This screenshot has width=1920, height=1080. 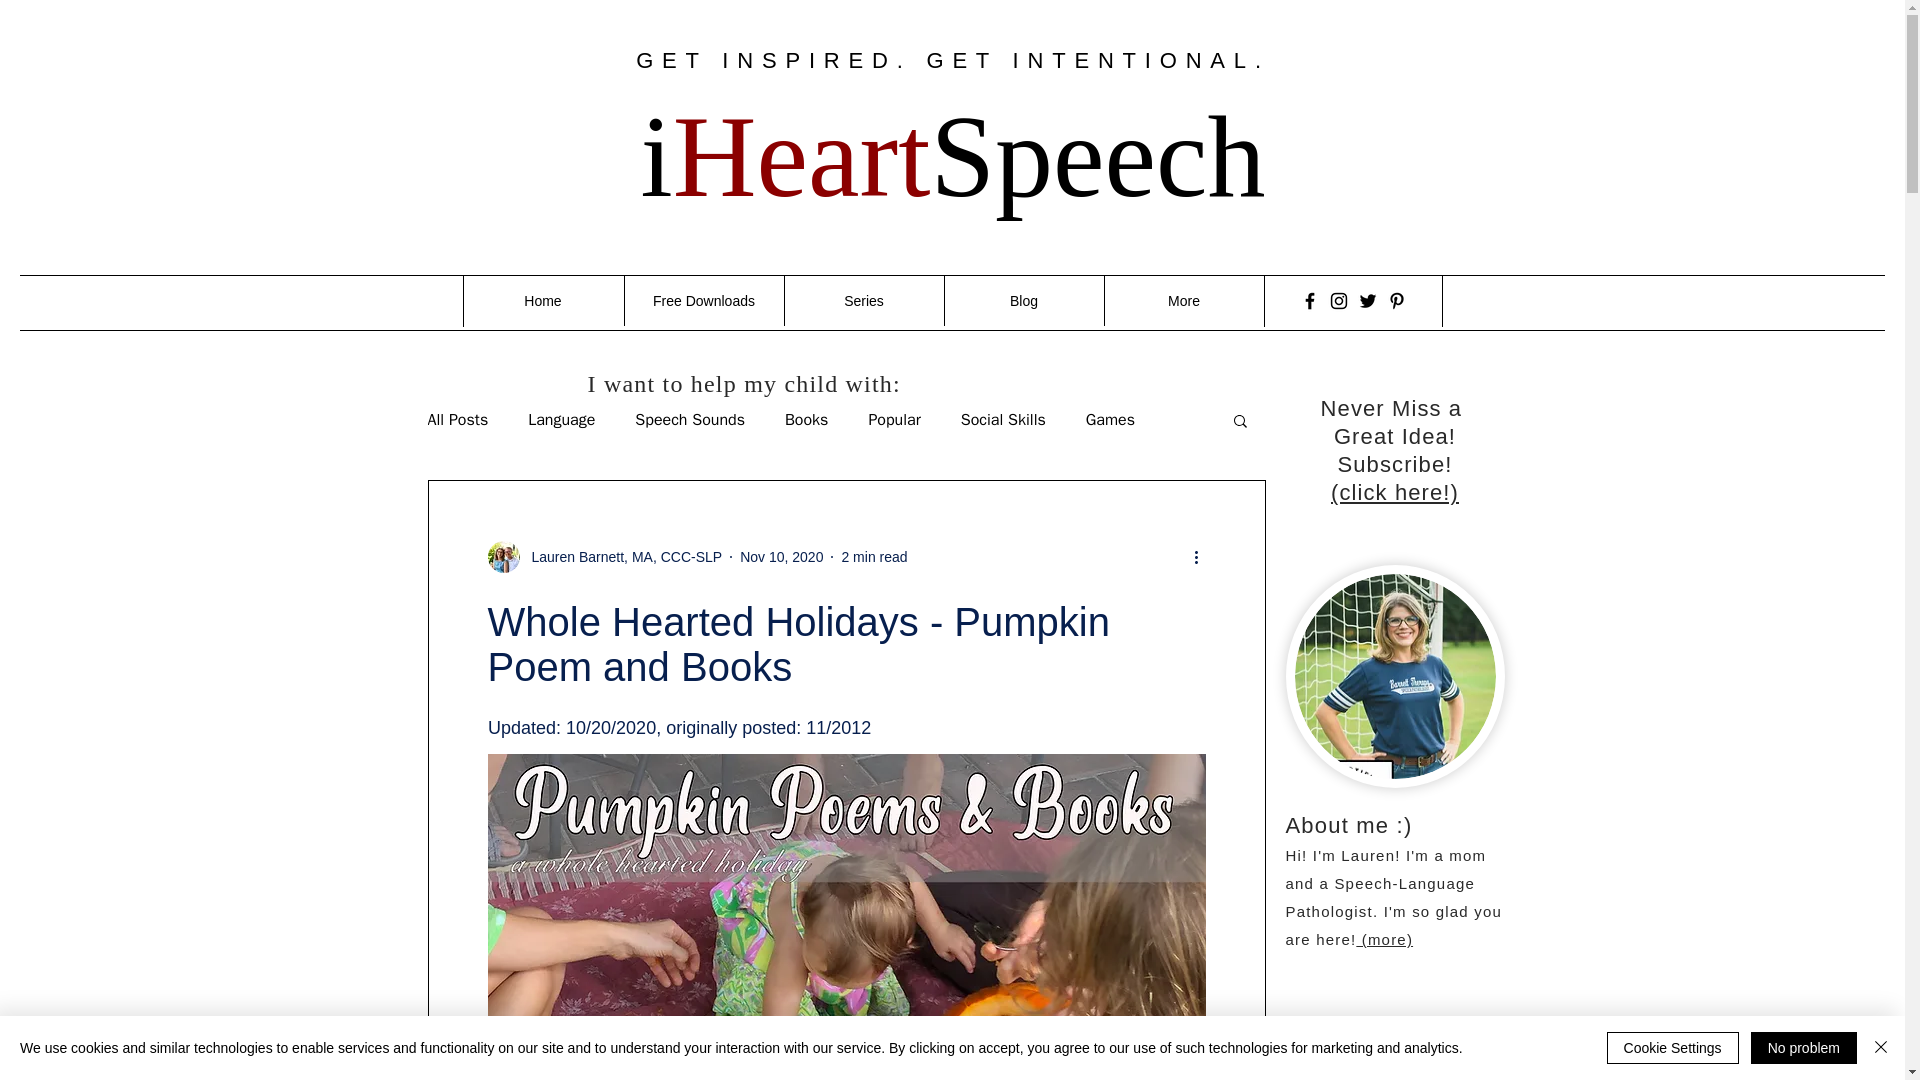 I want to click on All Posts, so click(x=458, y=420).